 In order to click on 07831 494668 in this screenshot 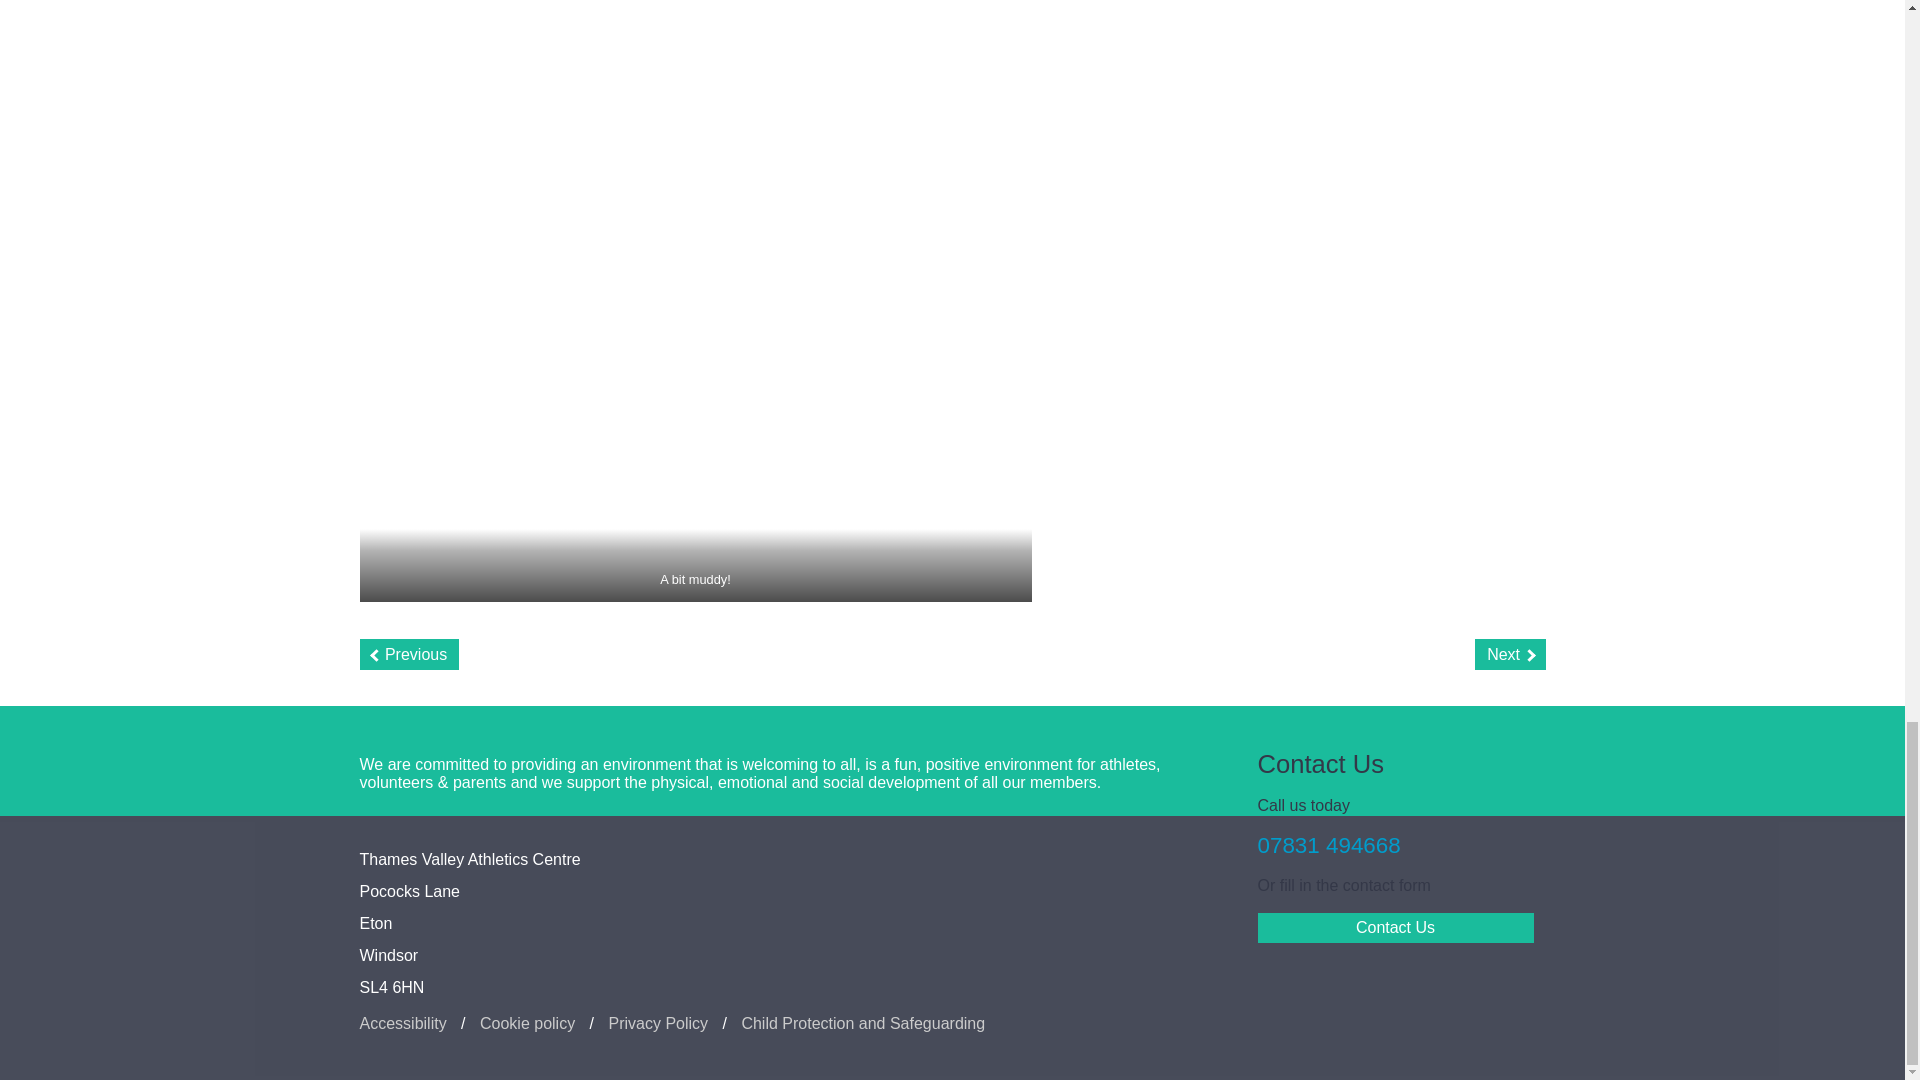, I will do `click(1329, 844)`.